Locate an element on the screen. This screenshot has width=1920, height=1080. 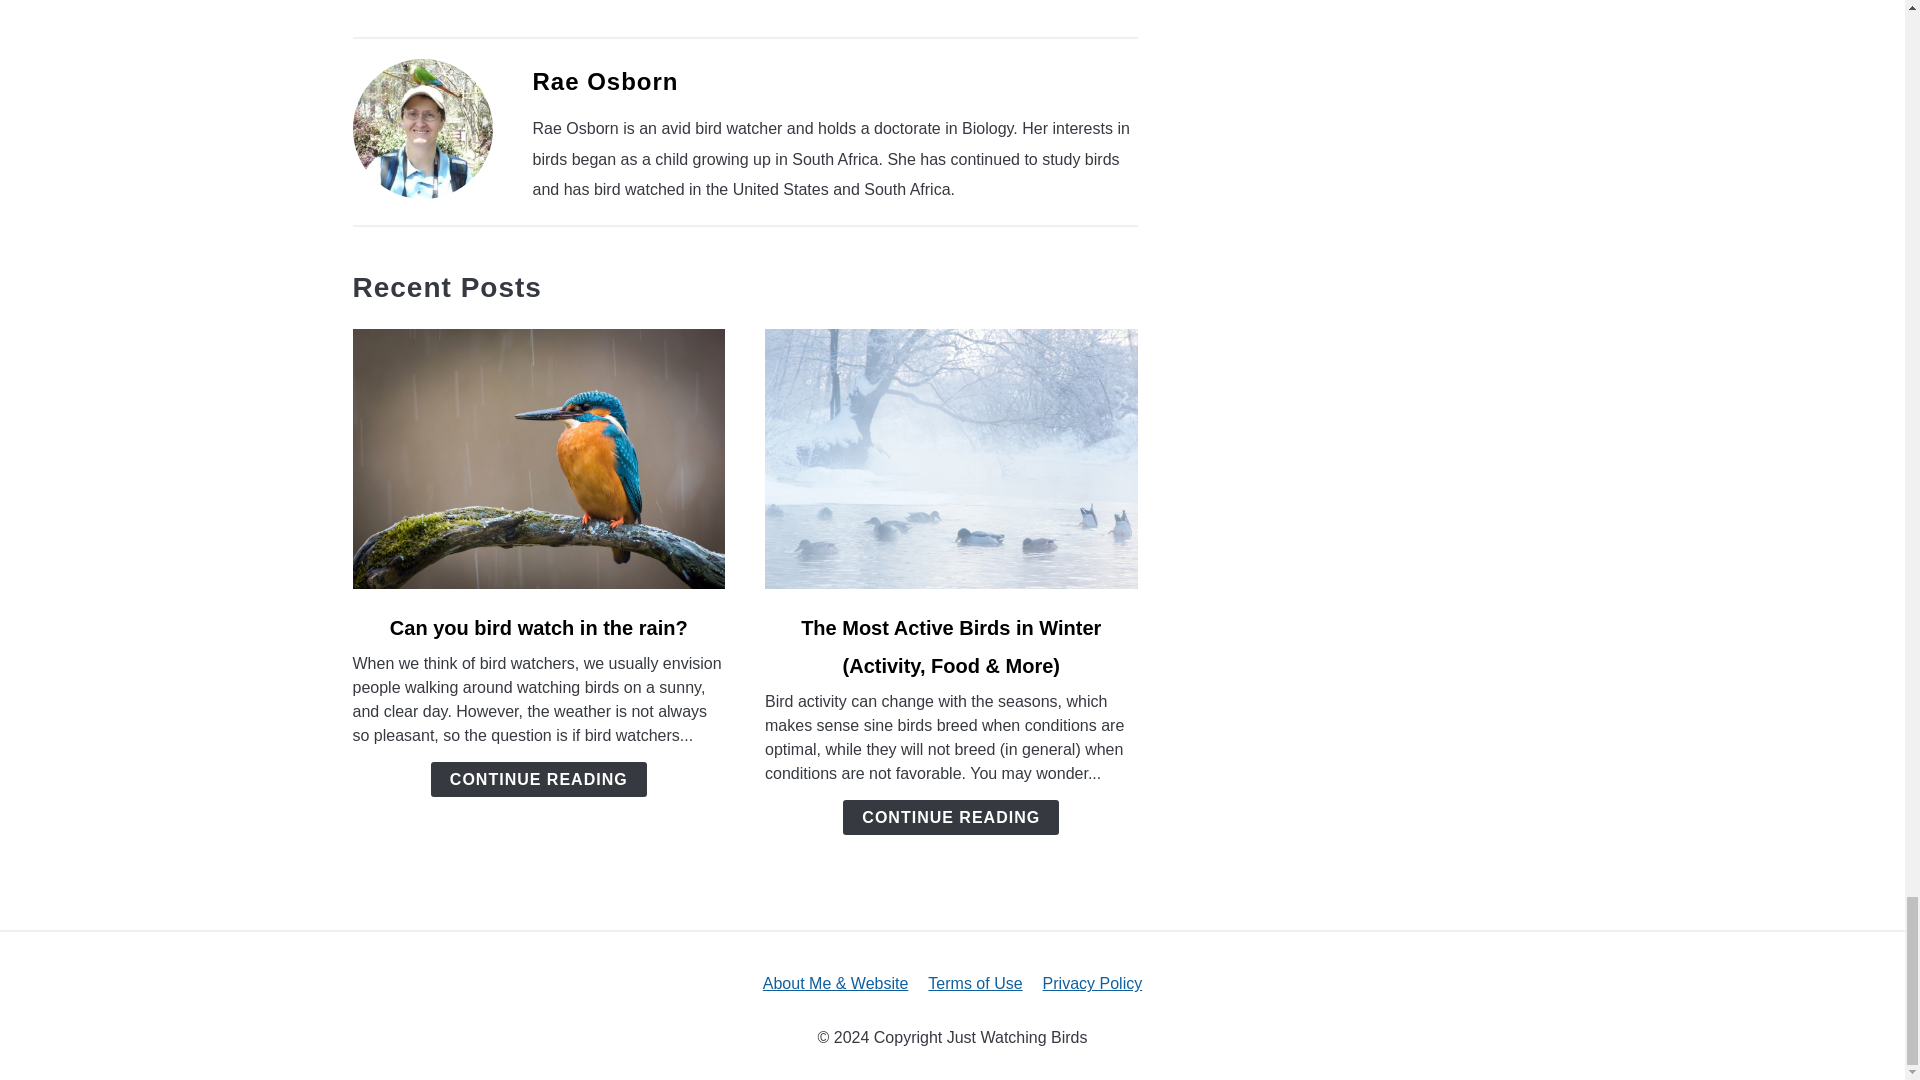
CONTINUE READING is located at coordinates (950, 817).